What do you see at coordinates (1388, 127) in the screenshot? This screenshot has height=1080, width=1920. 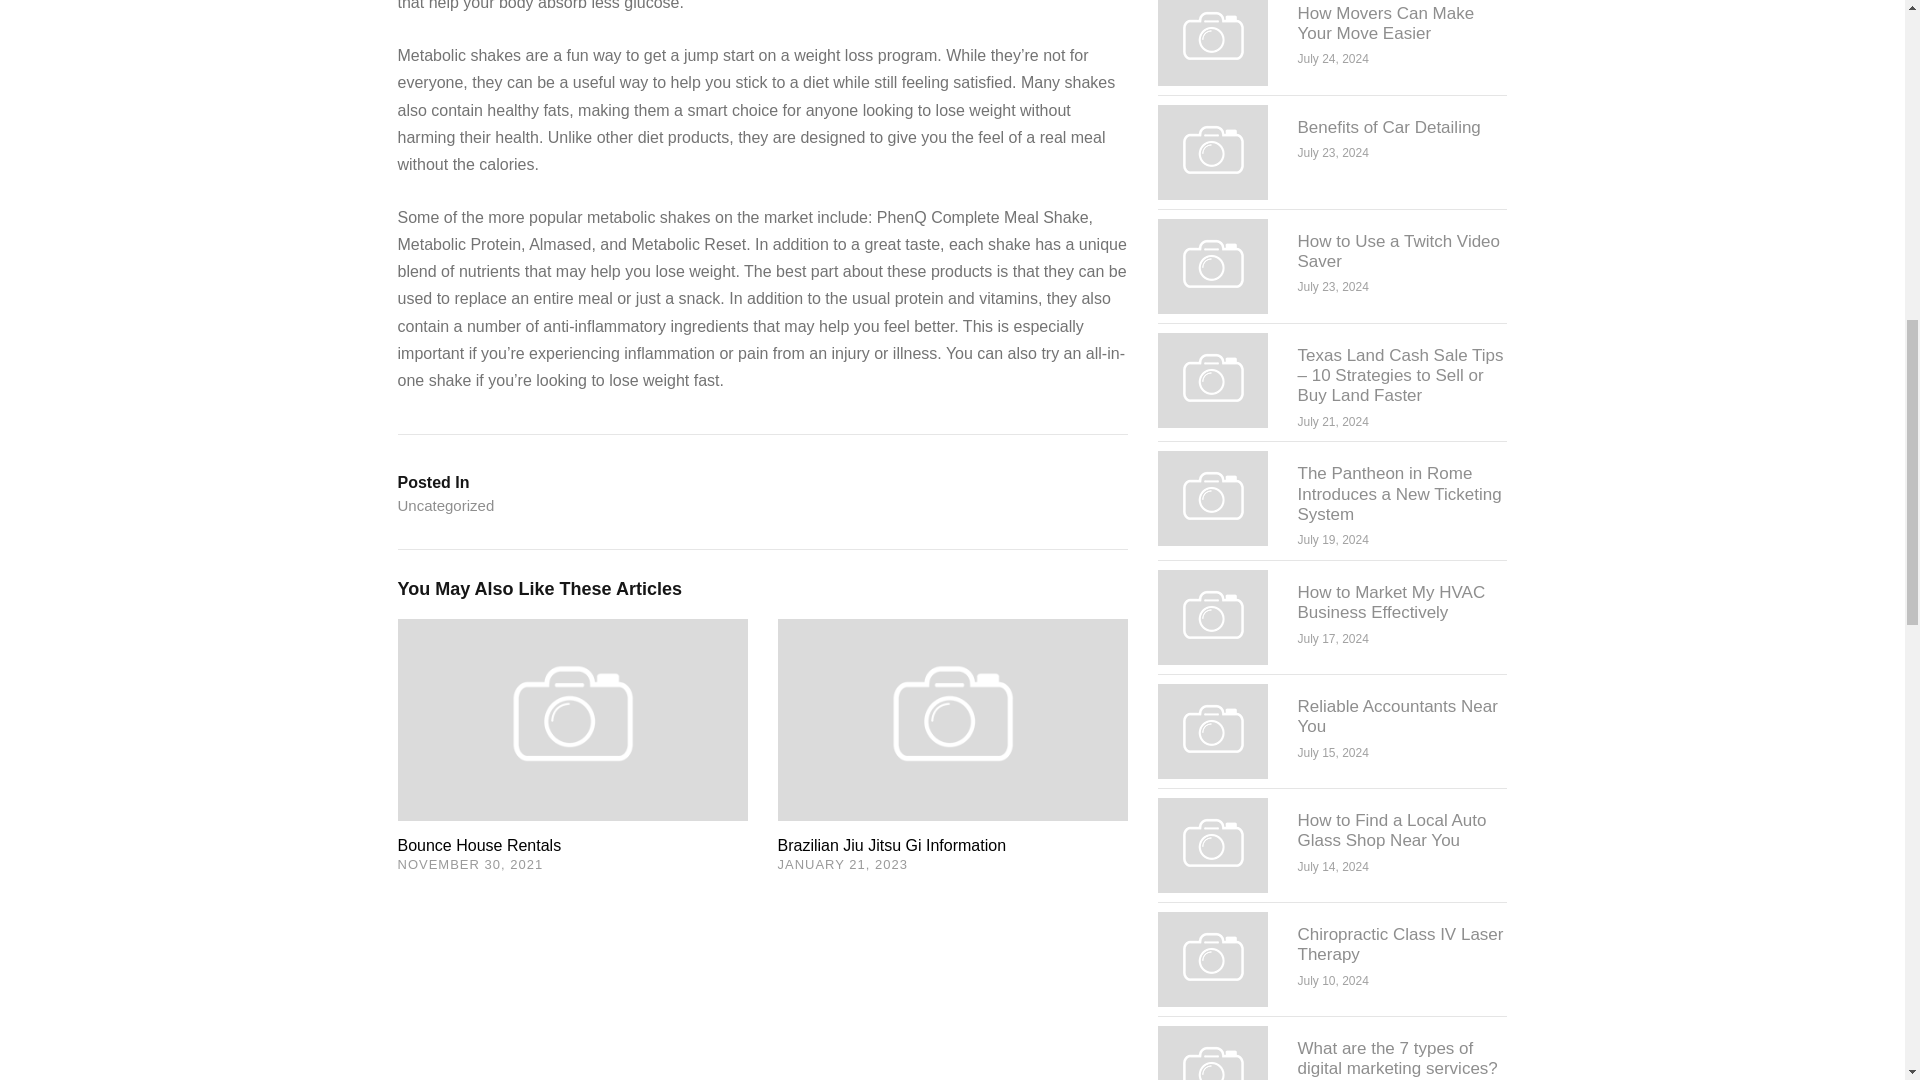 I see `Benefits of Car Detailing` at bounding box center [1388, 127].